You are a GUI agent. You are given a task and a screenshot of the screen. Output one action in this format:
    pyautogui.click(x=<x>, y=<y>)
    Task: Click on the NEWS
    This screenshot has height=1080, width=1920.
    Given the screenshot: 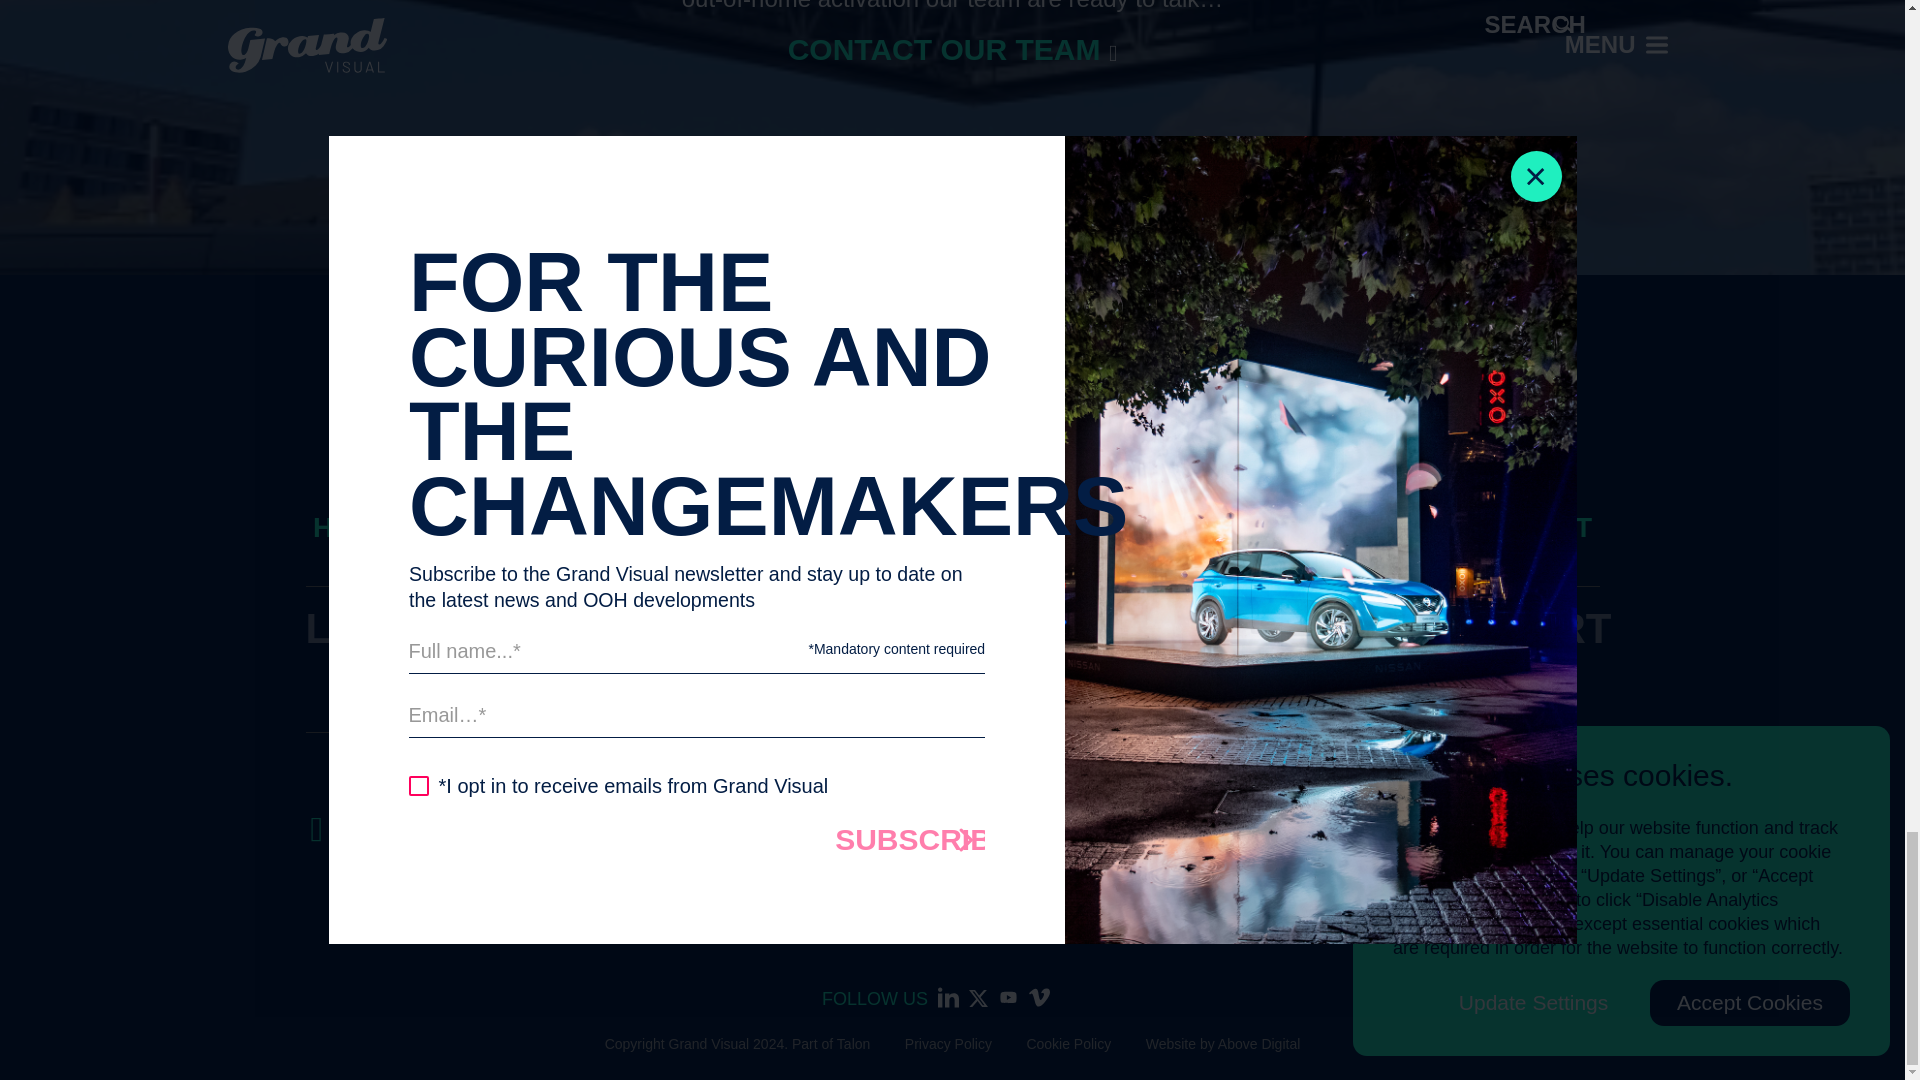 What is the action you would take?
    pyautogui.click(x=1380, y=527)
    